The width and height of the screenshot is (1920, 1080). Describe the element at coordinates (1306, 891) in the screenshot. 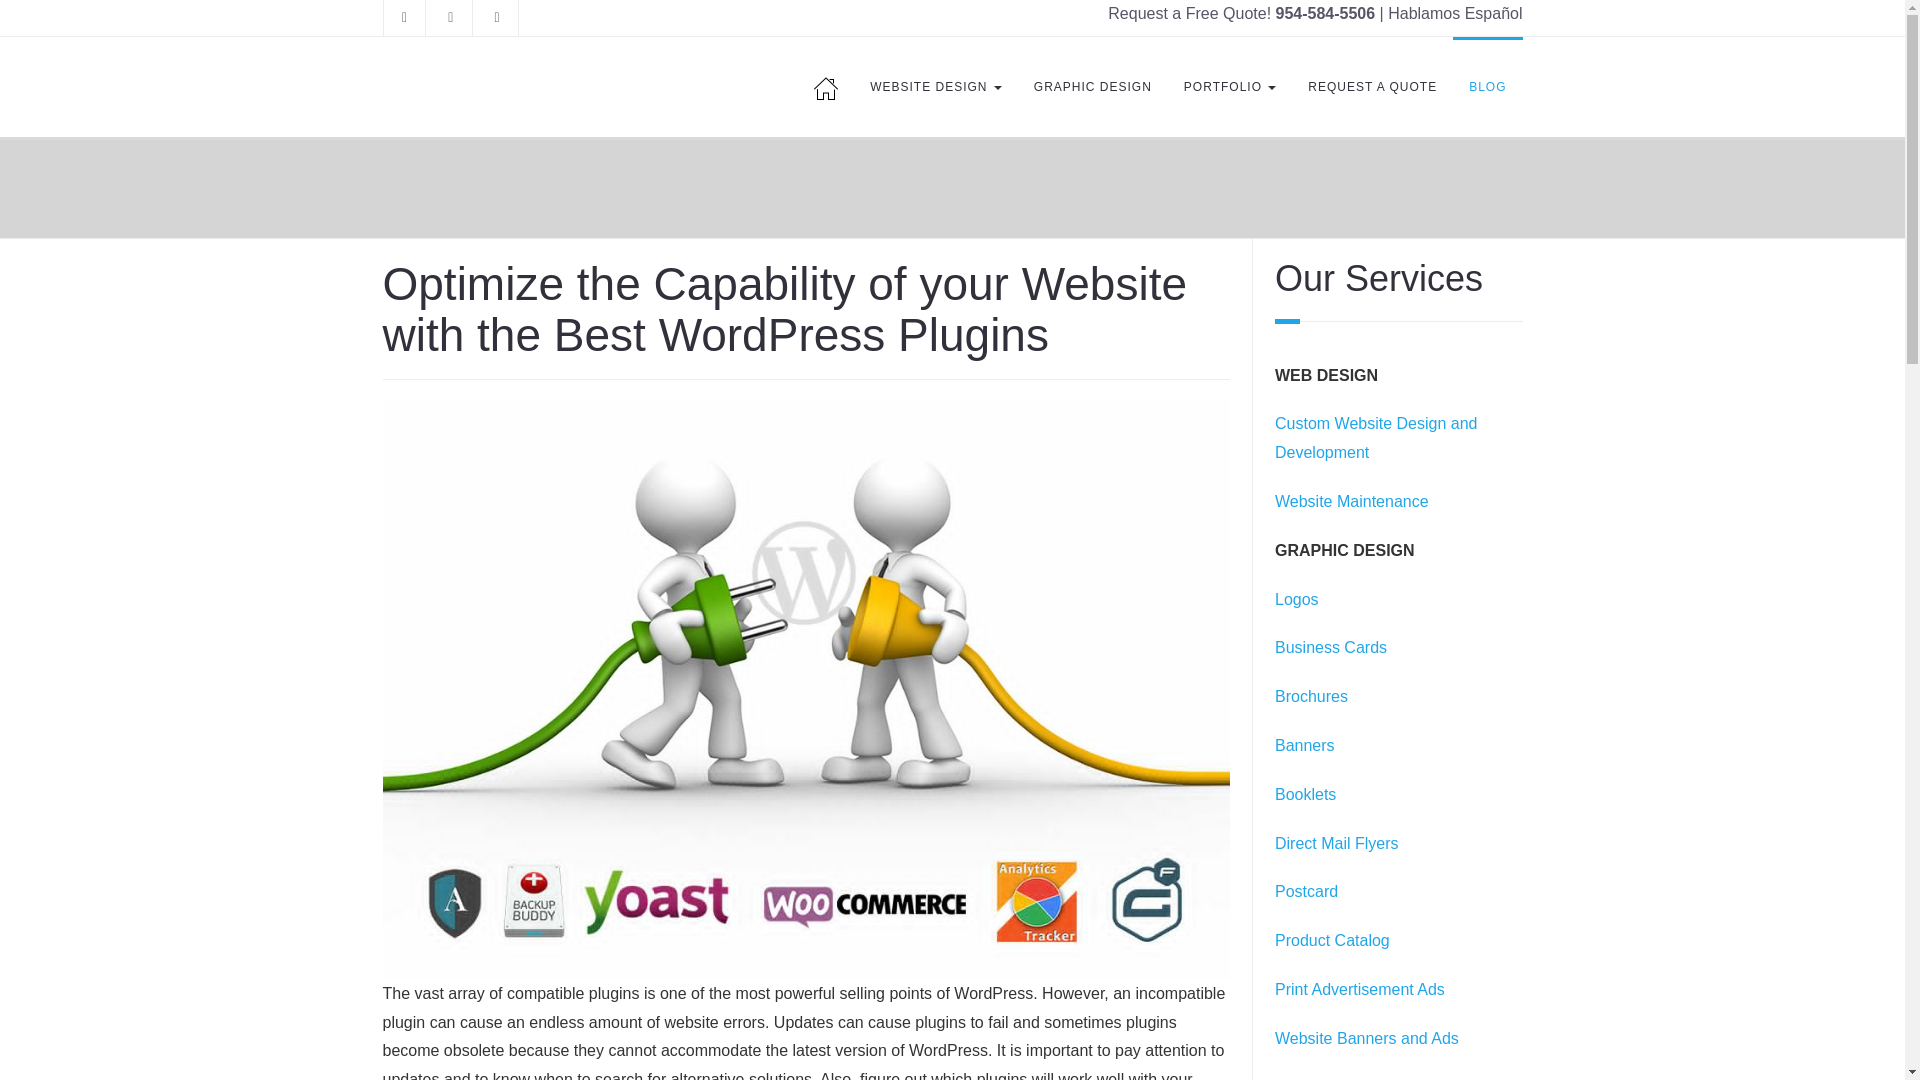

I see `Postcard` at that location.